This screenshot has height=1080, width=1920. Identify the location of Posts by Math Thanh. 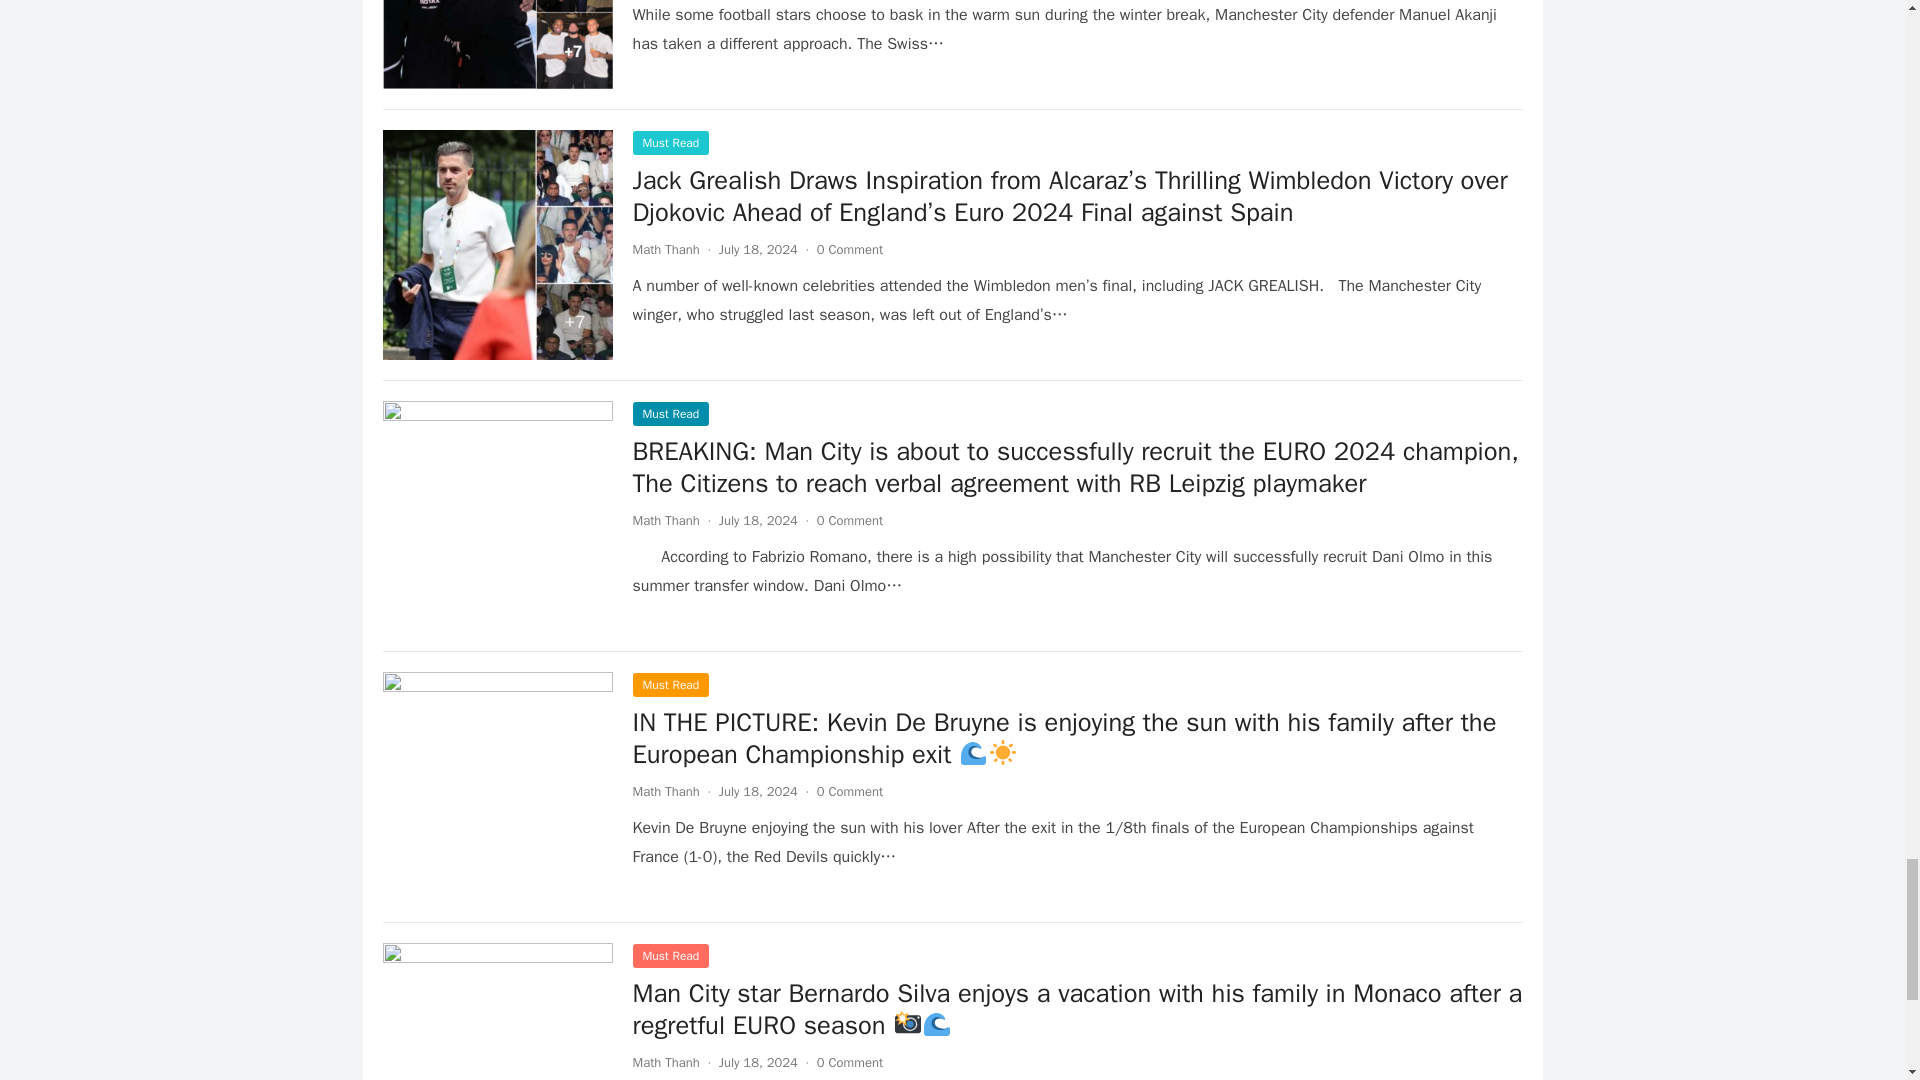
(664, 1062).